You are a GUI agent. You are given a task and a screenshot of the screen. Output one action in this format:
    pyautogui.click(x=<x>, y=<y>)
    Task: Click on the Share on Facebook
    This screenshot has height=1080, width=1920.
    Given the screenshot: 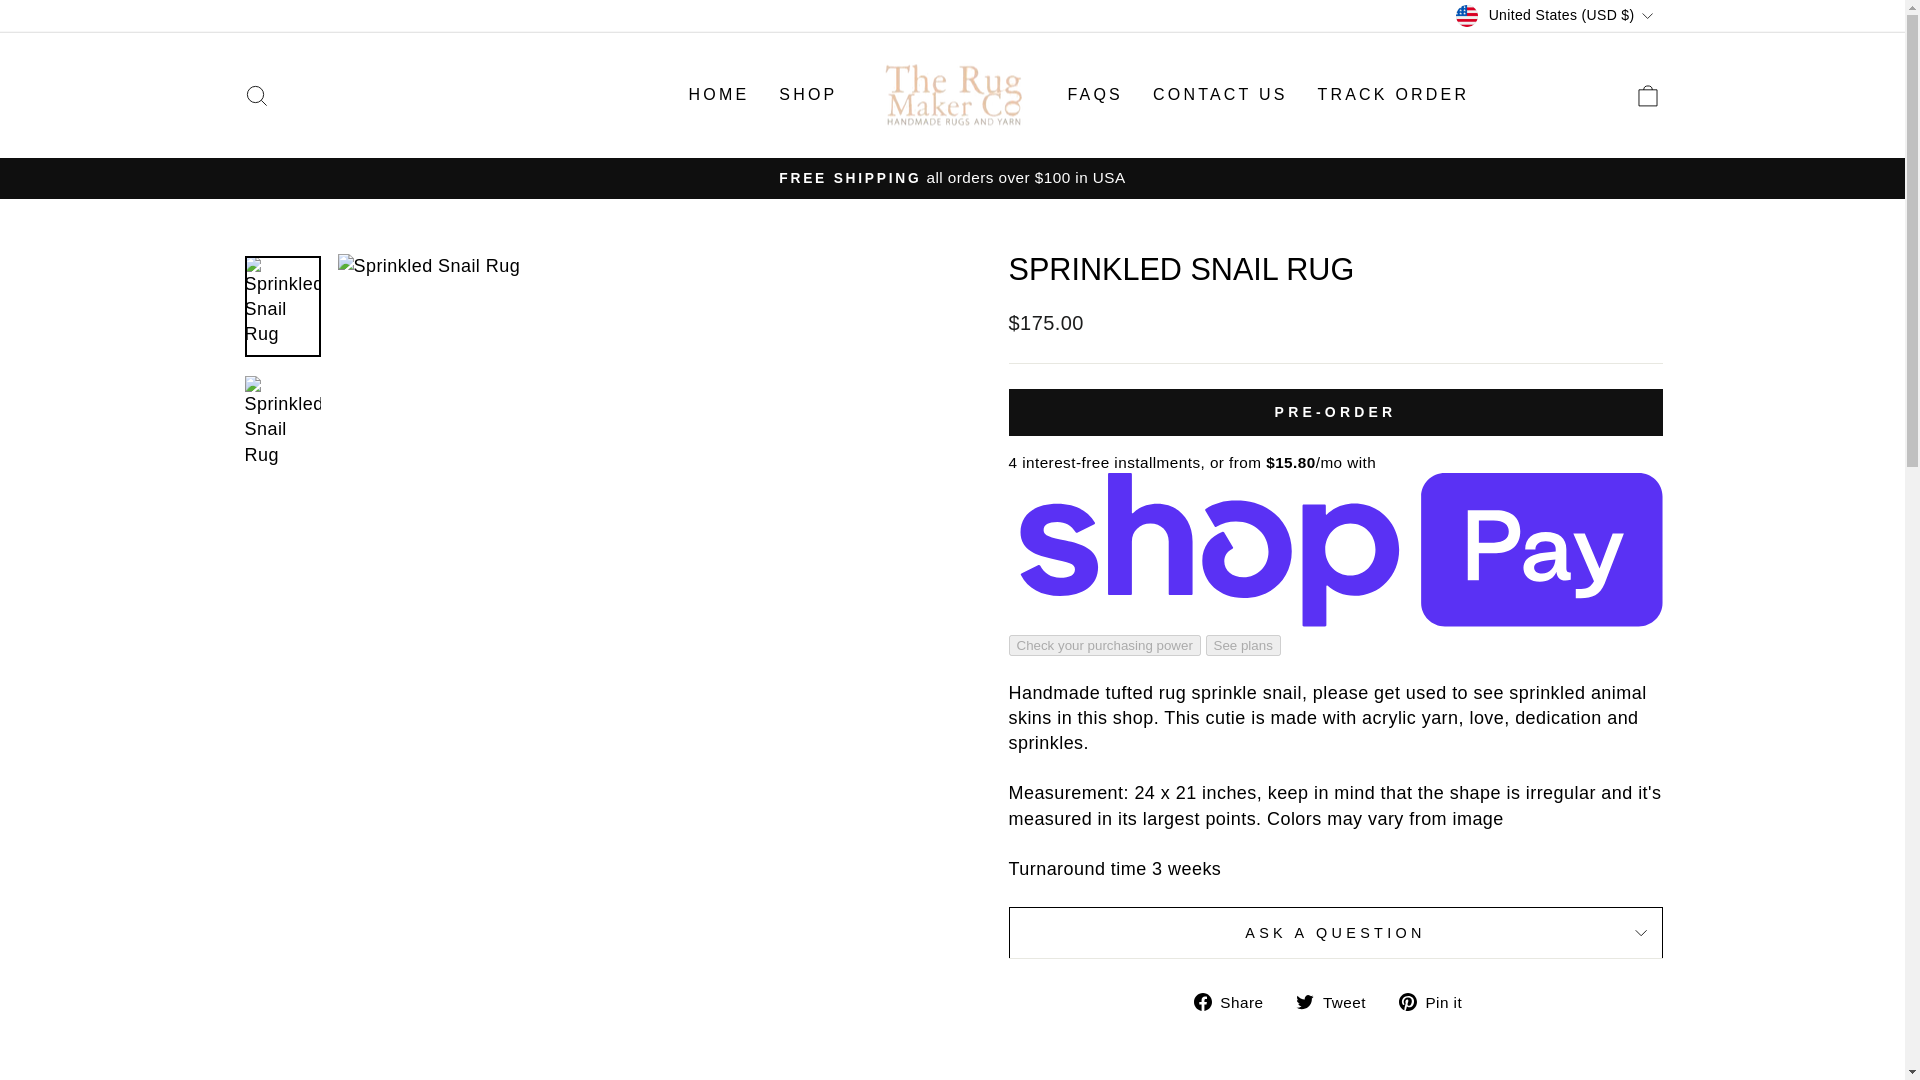 What is the action you would take?
    pyautogui.click(x=1236, y=1002)
    